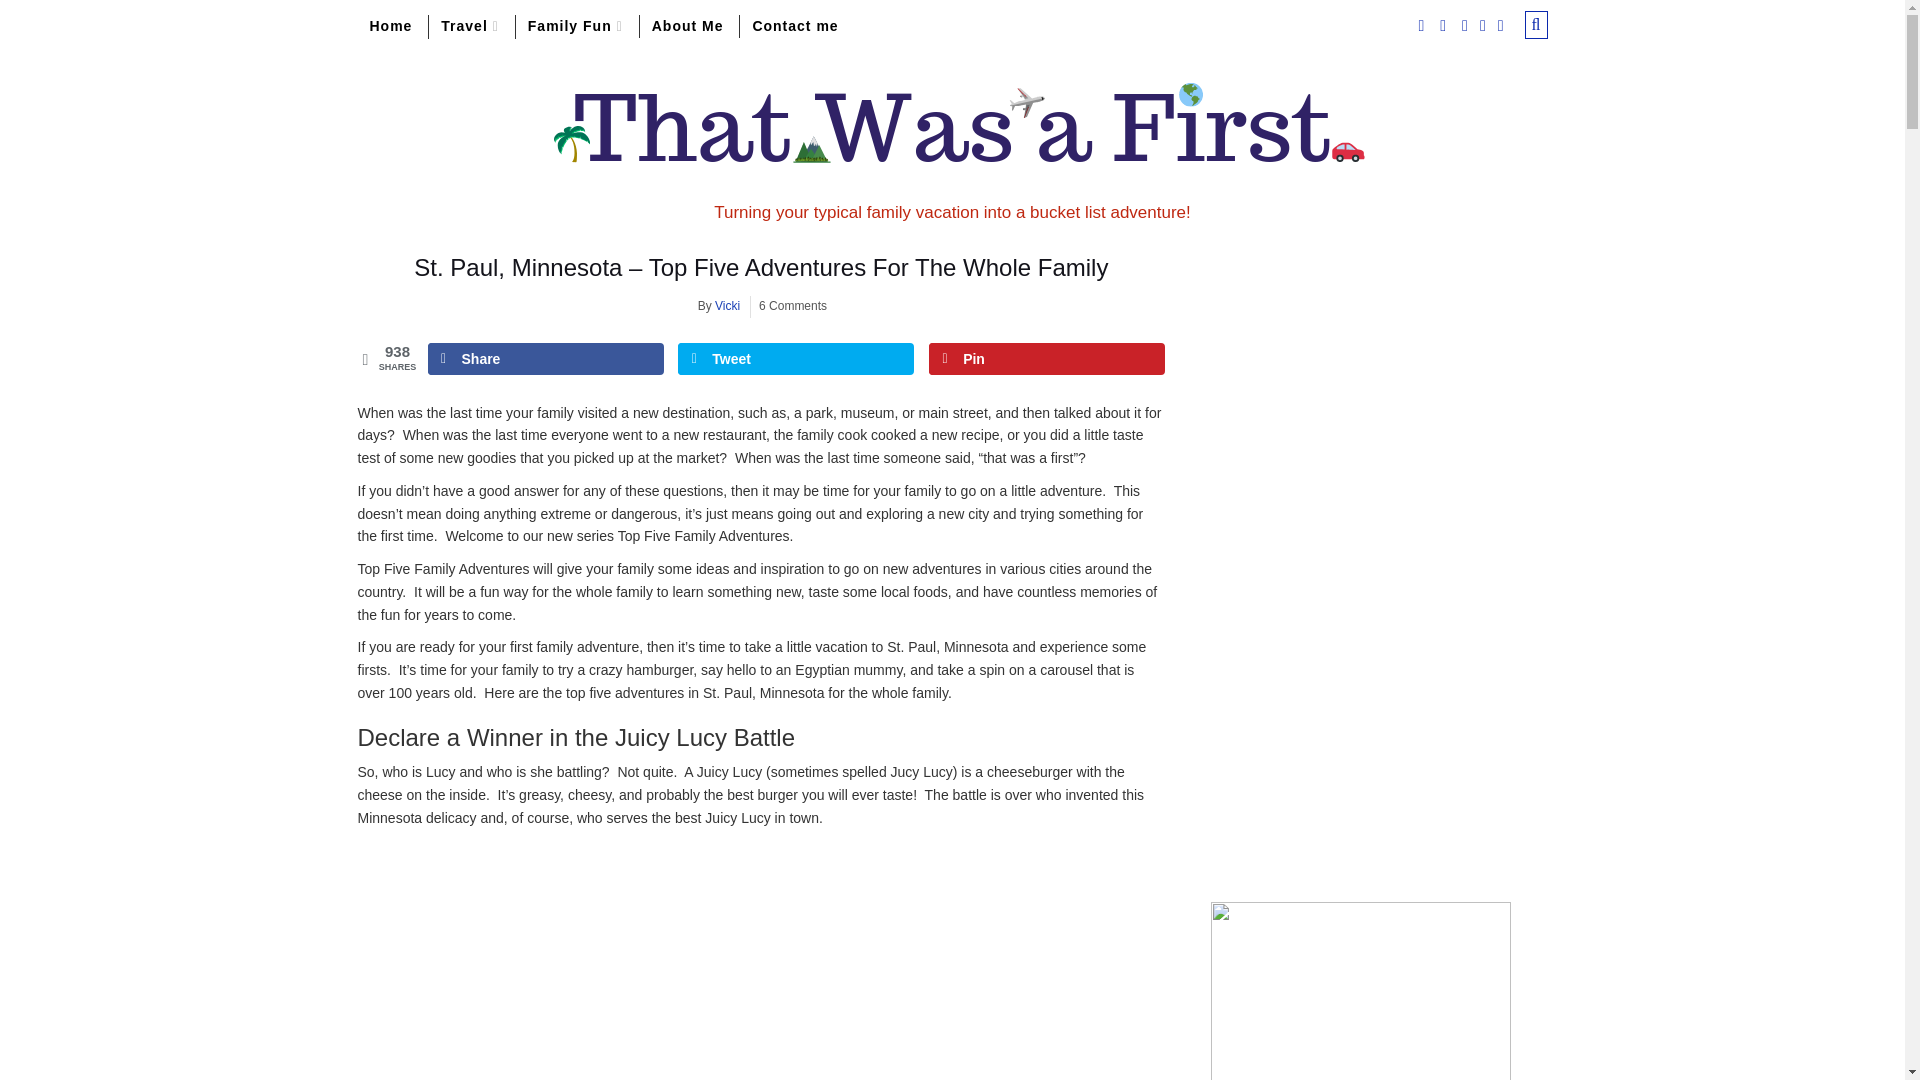  What do you see at coordinates (1047, 358) in the screenshot?
I see `Pin` at bounding box center [1047, 358].